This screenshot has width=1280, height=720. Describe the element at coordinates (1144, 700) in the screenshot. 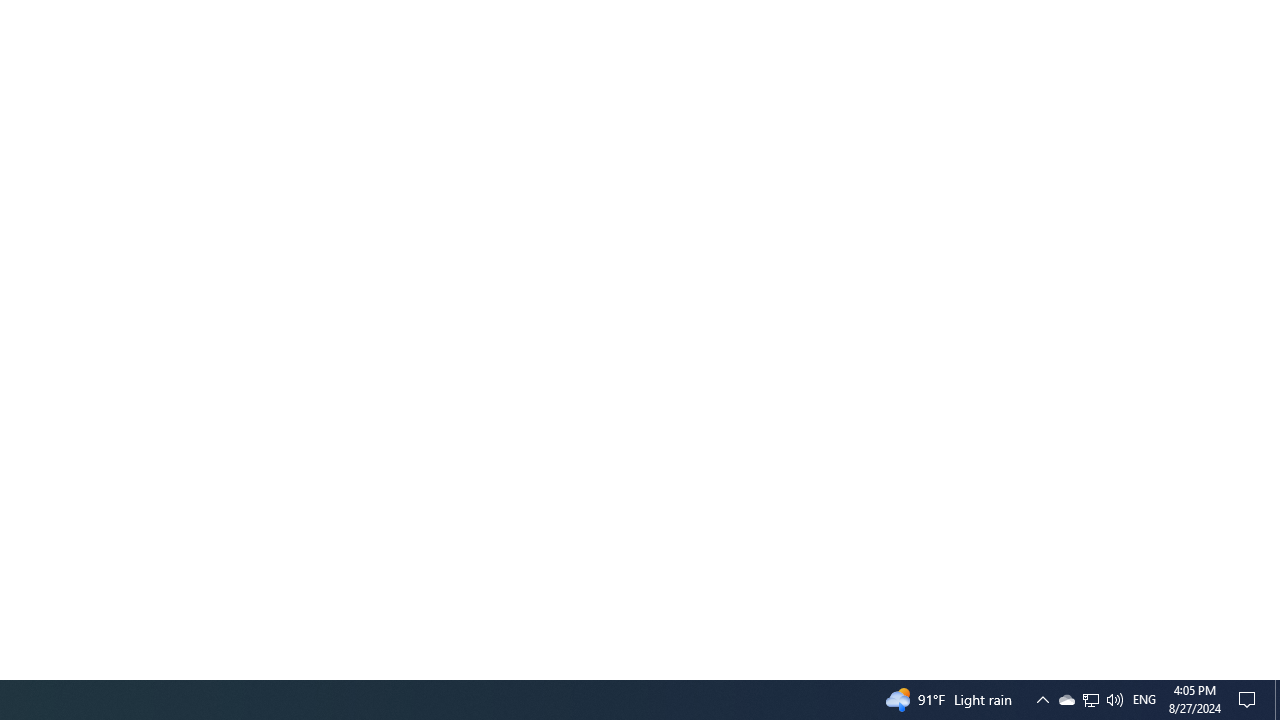

I see `Notification Chevron` at that location.